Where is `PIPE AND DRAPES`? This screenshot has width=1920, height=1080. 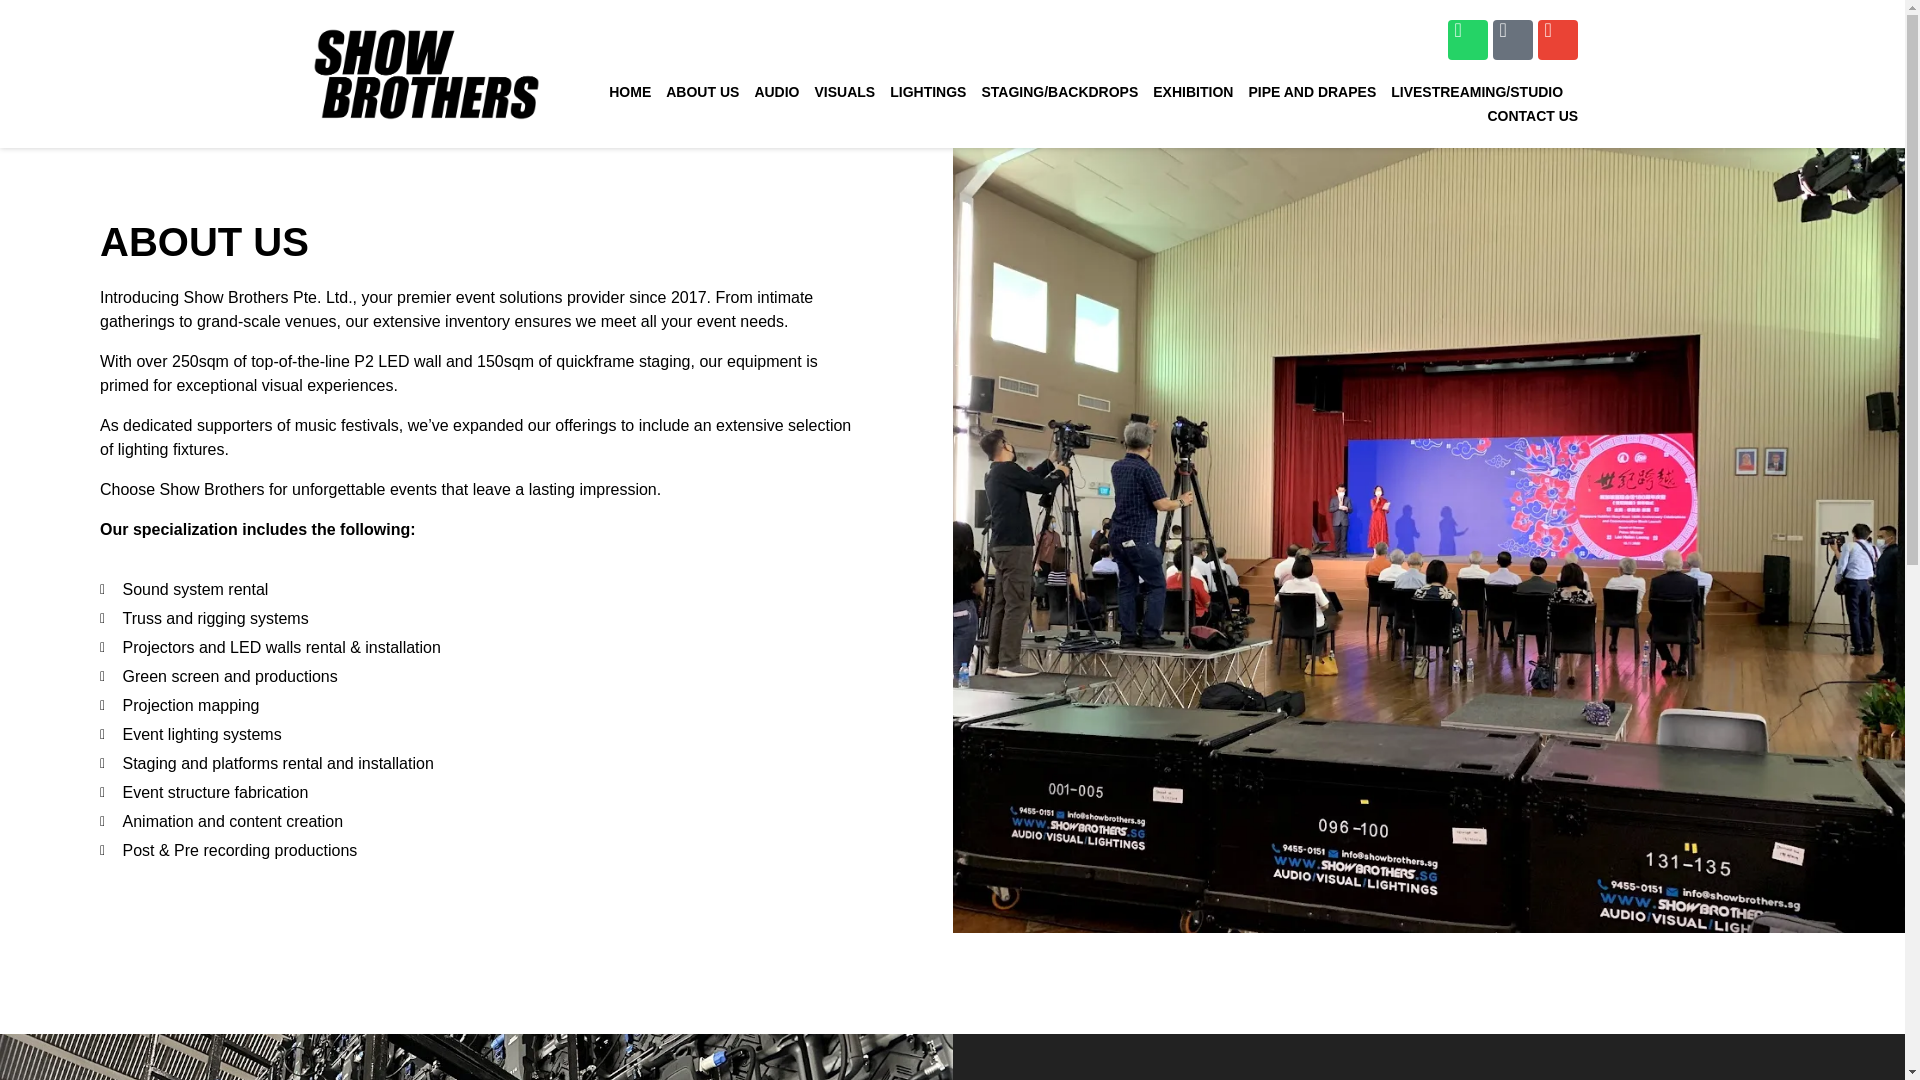
PIPE AND DRAPES is located at coordinates (1312, 91).